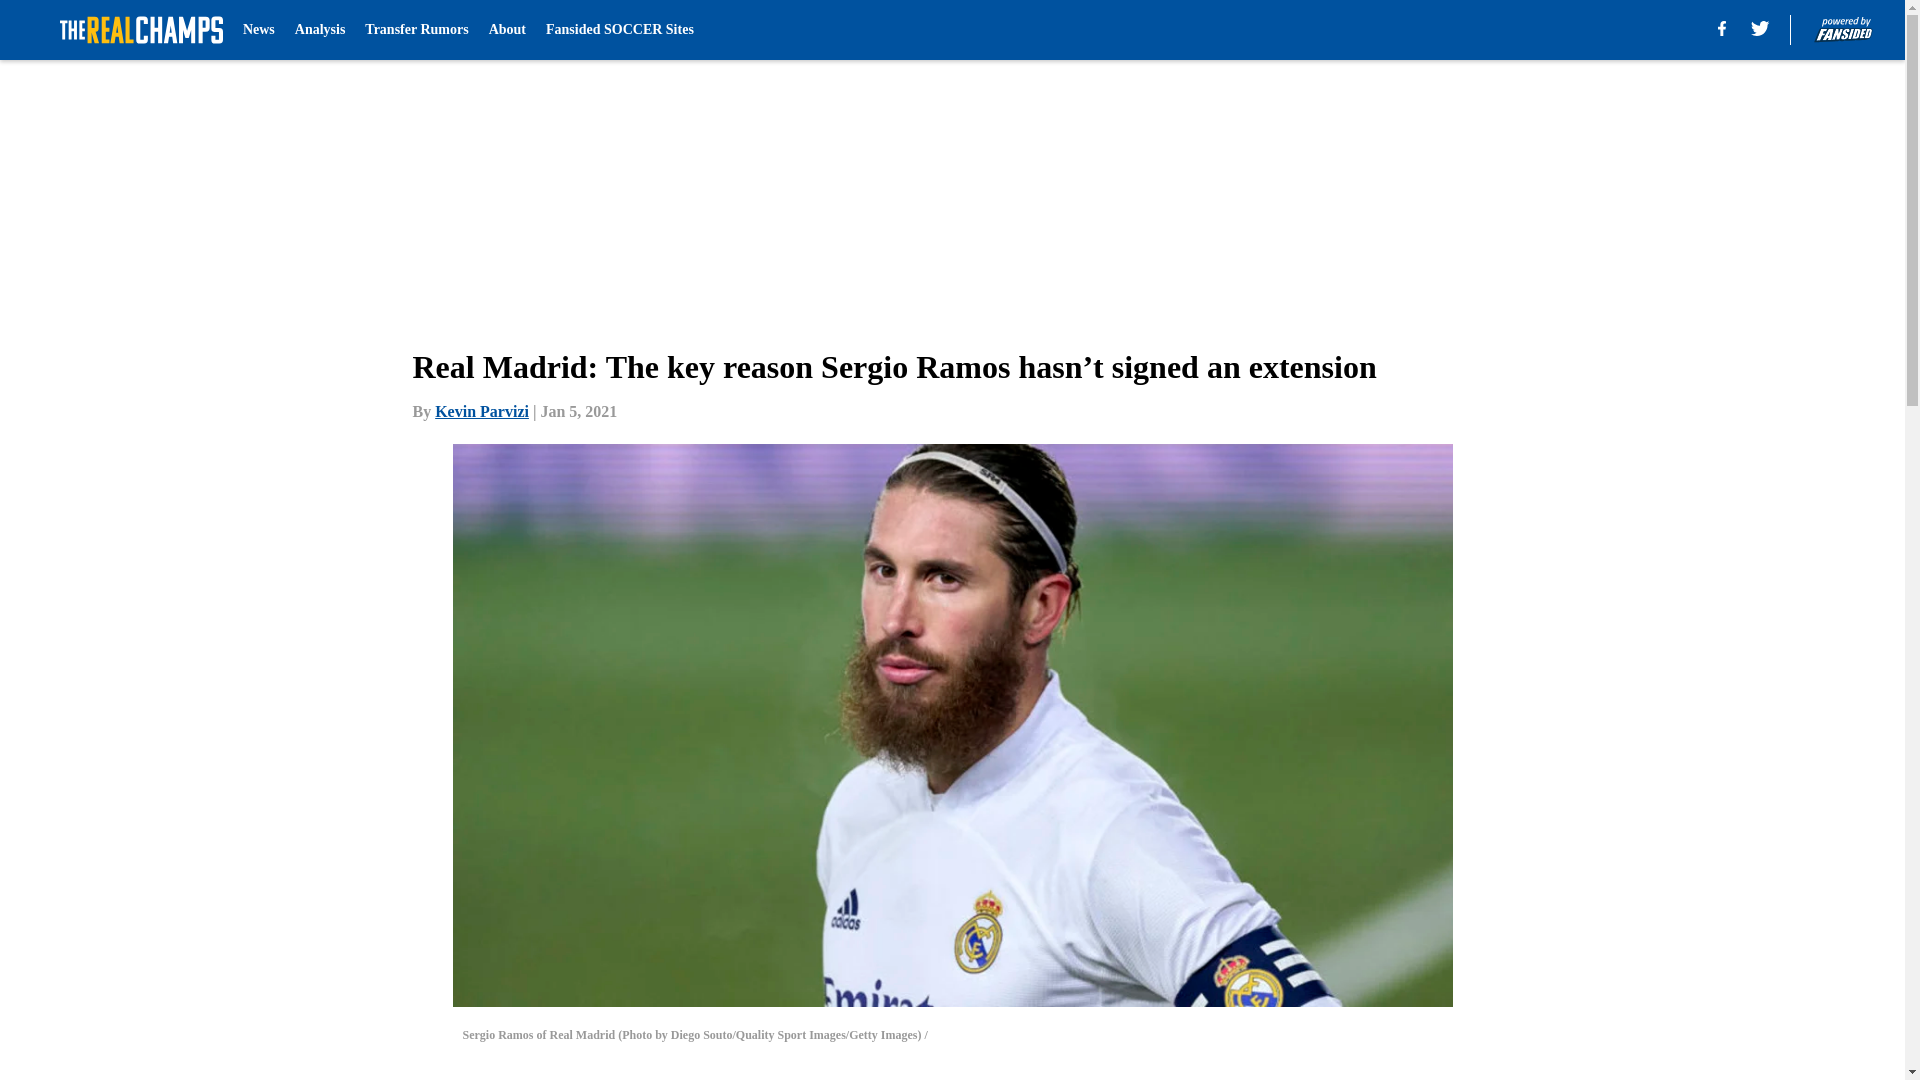 This screenshot has width=1920, height=1080. What do you see at coordinates (508, 30) in the screenshot?
I see `About` at bounding box center [508, 30].